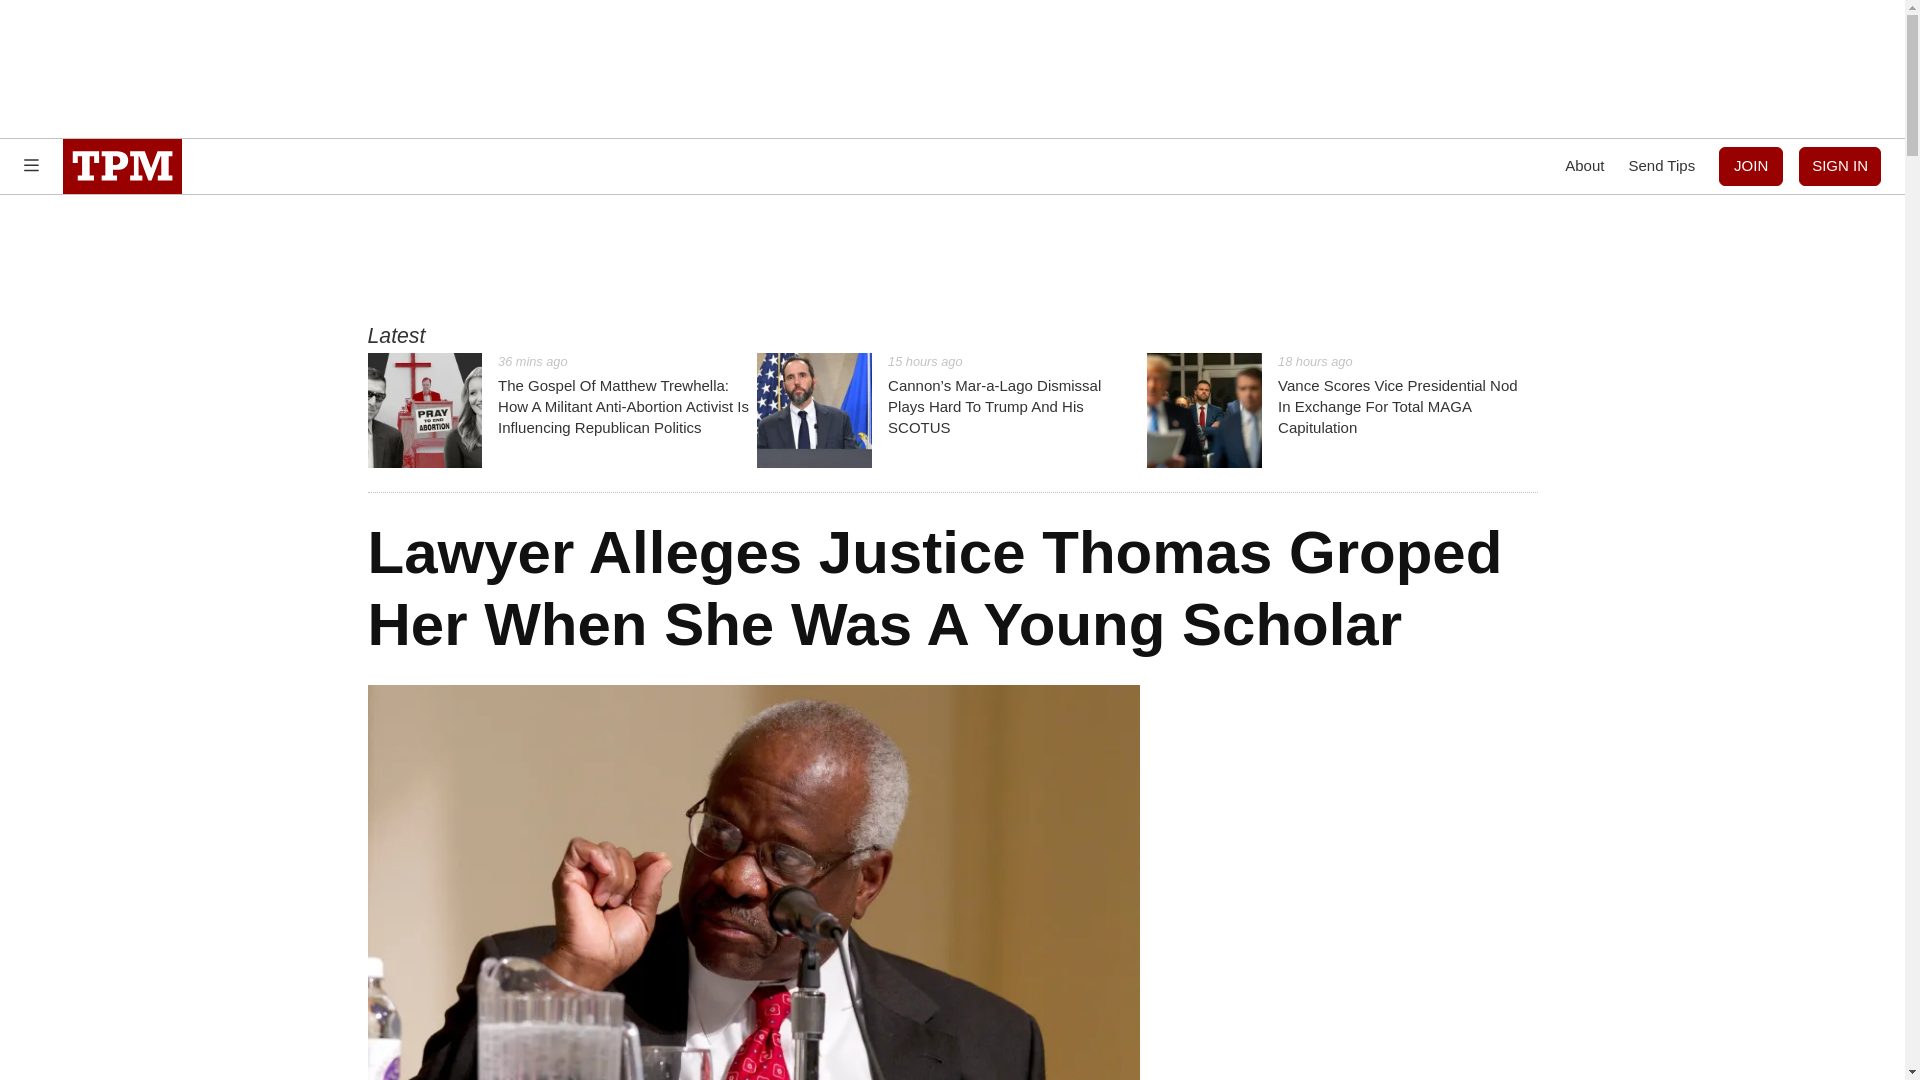  What do you see at coordinates (1840, 166) in the screenshot?
I see `SIGN IN` at bounding box center [1840, 166].